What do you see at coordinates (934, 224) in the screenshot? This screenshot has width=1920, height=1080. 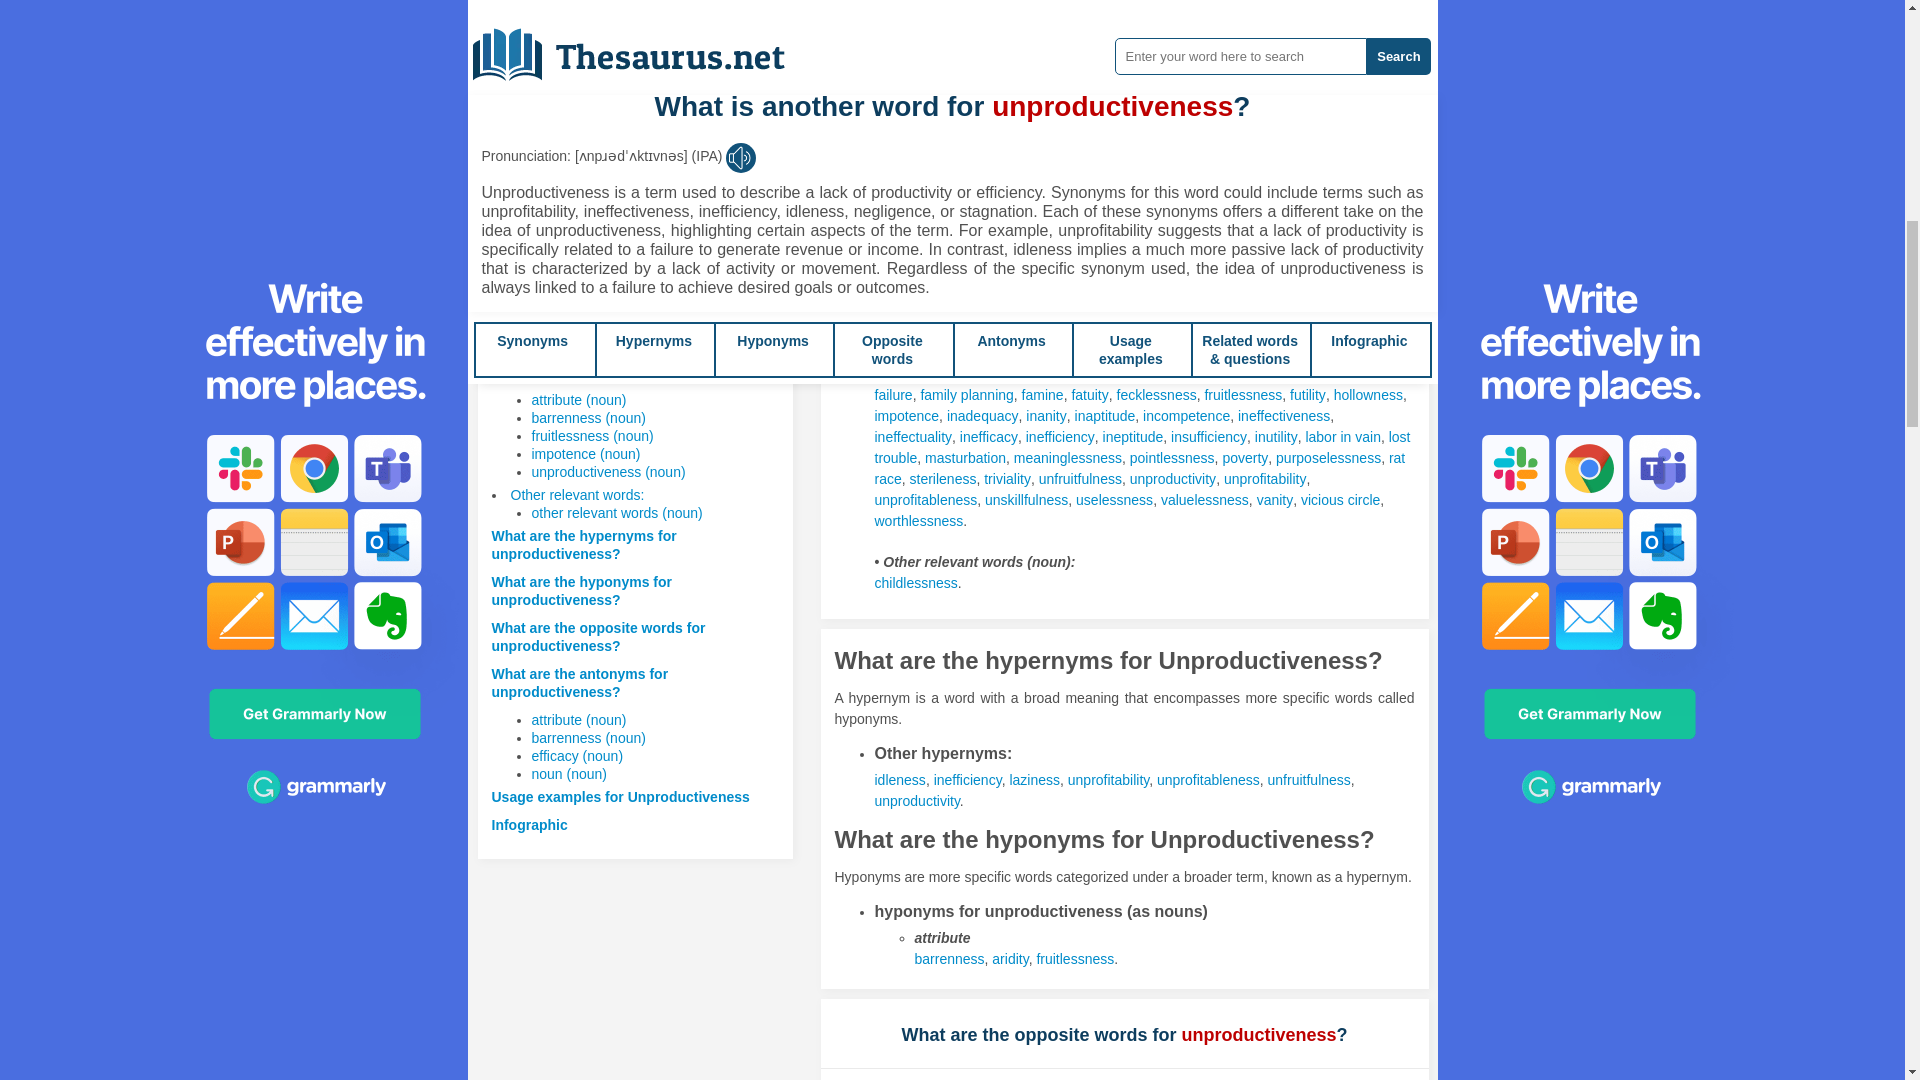 I see `Synonyms for Unproductiveness` at bounding box center [934, 224].